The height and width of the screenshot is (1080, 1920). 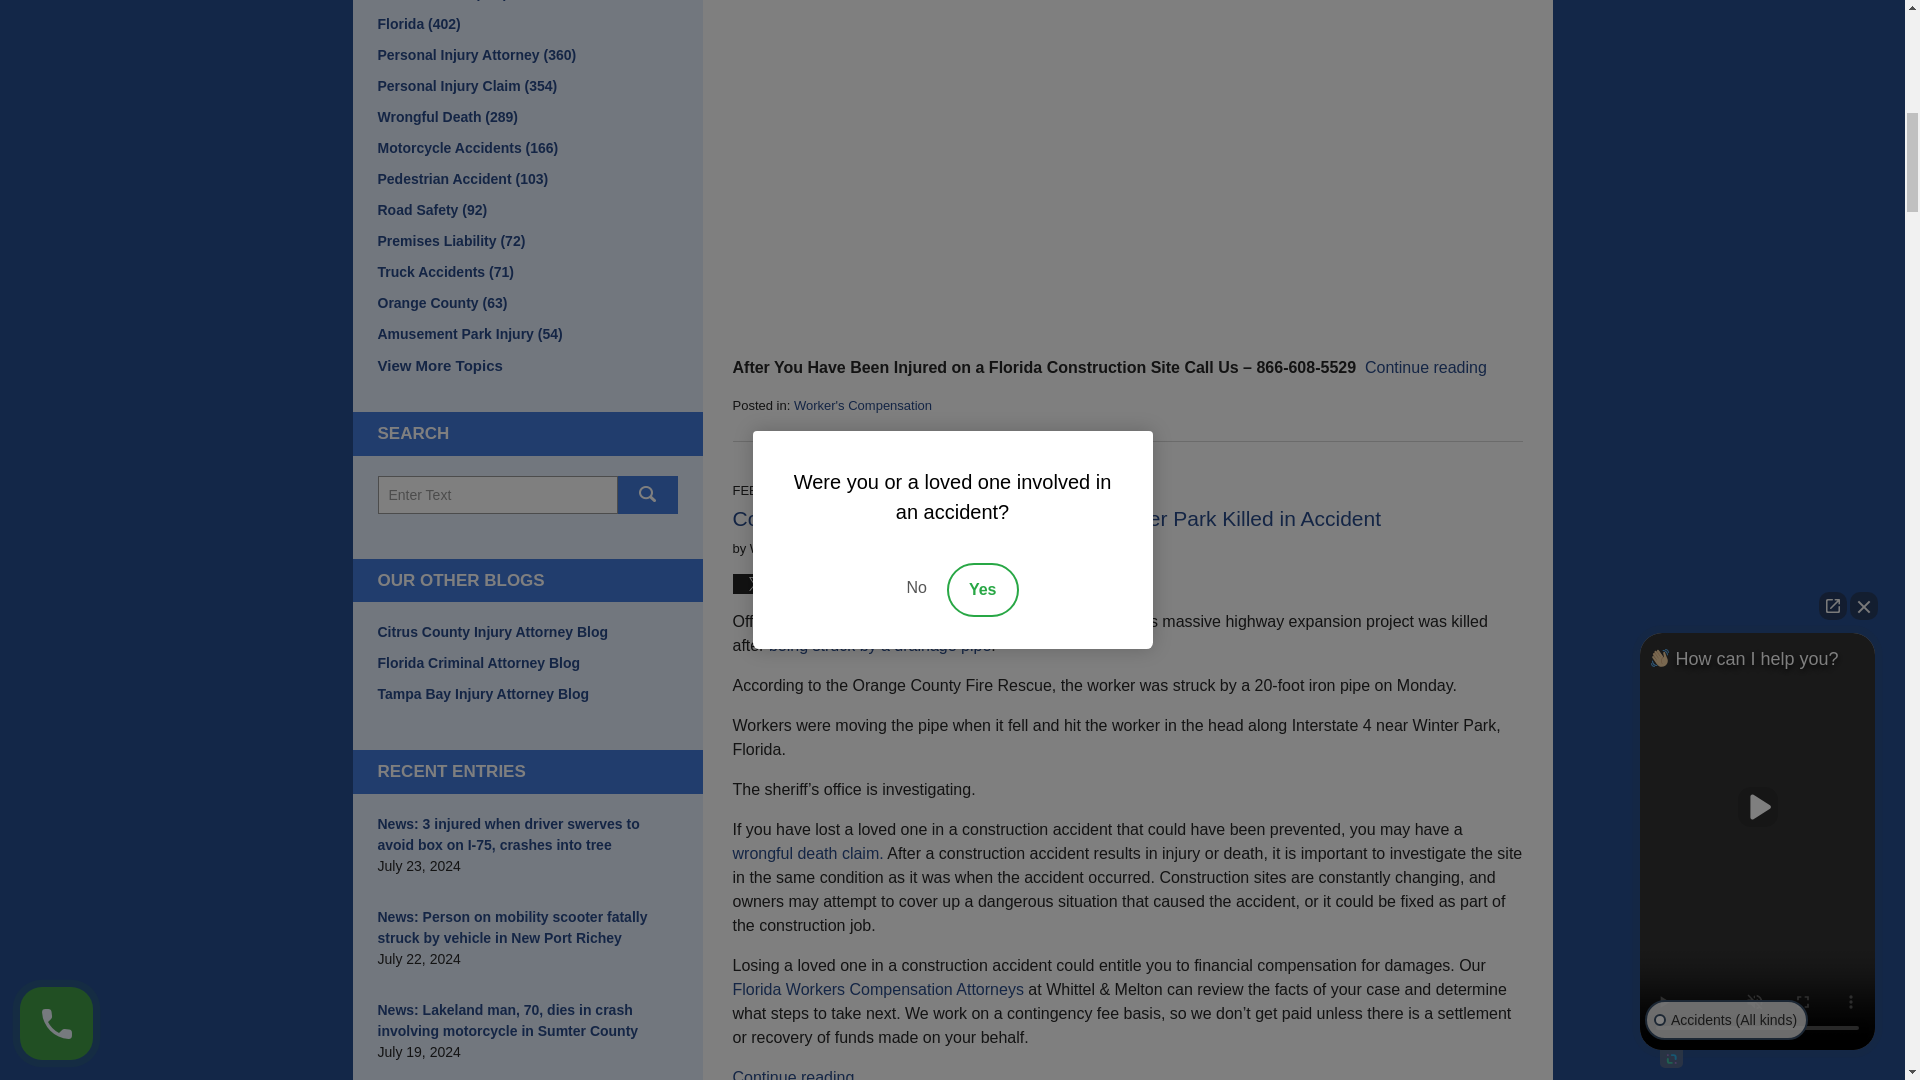 I want to click on Worker's Compensation, so click(x=862, y=405).